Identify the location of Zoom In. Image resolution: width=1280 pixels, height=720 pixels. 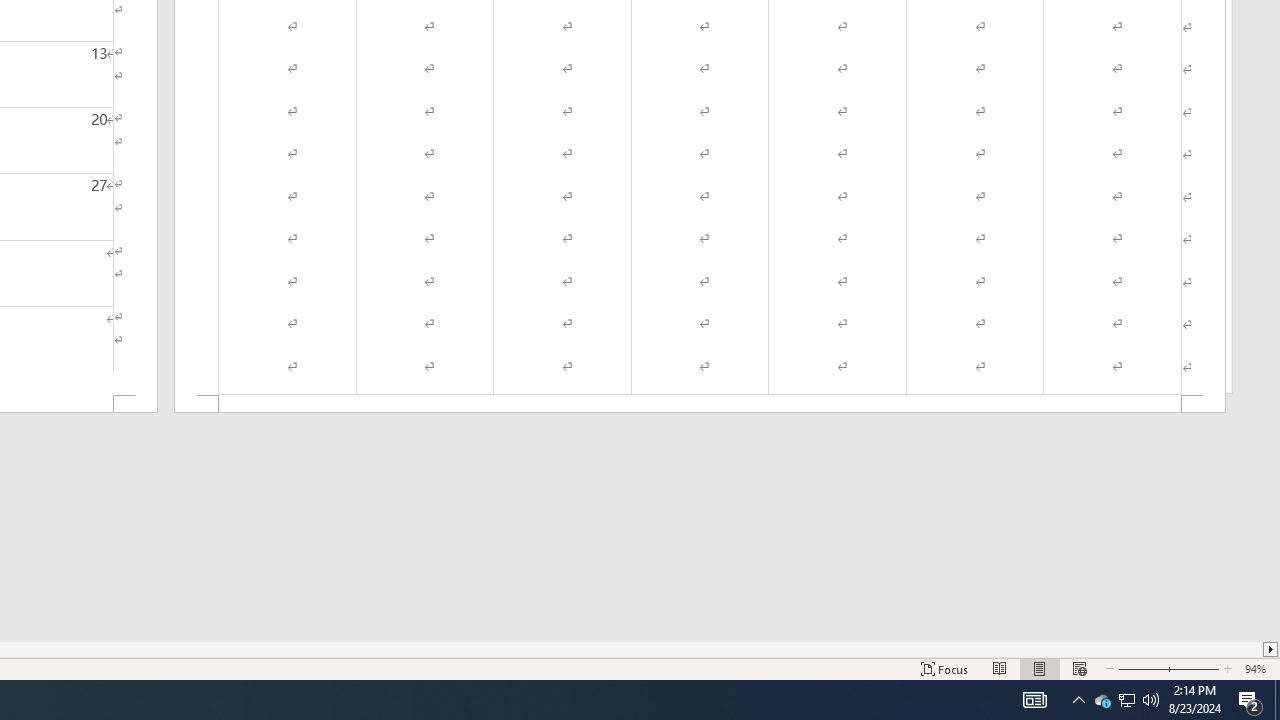
(1193, 668).